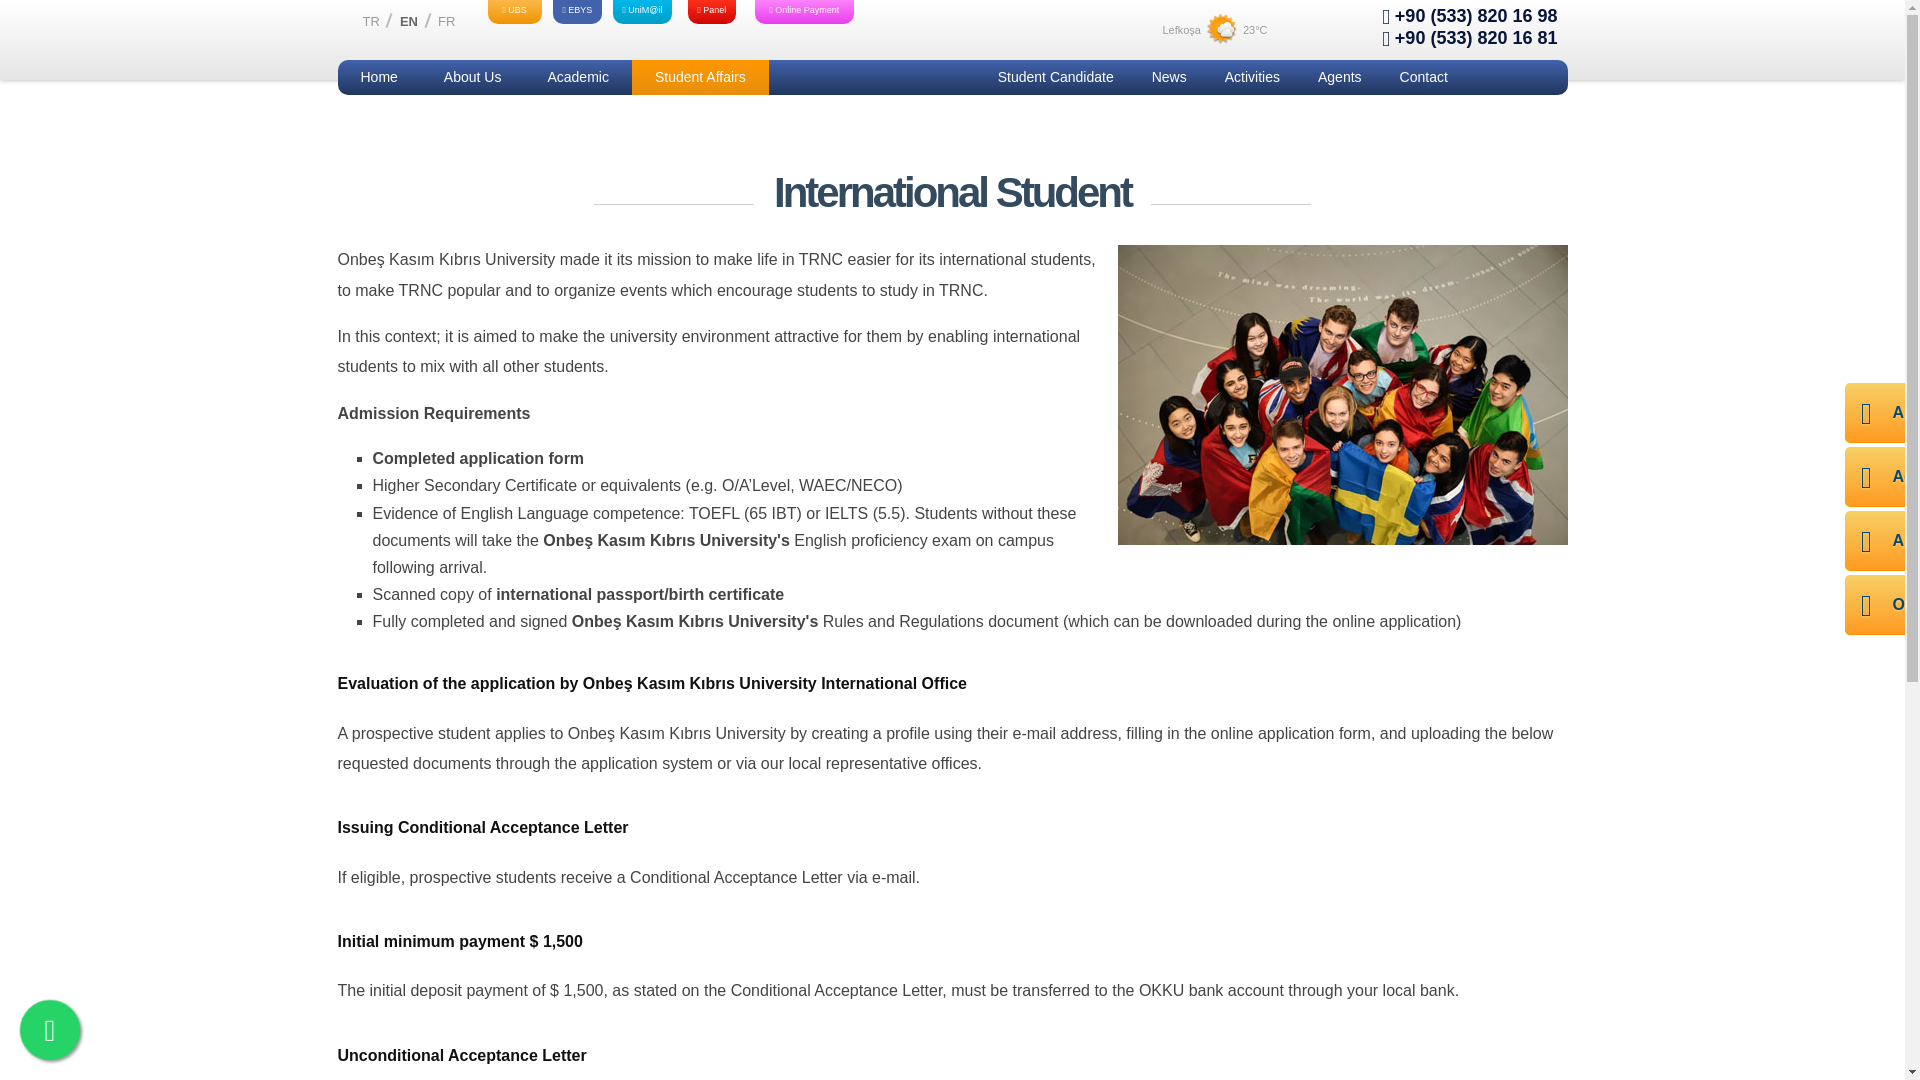 This screenshot has height=1080, width=1920. What do you see at coordinates (514, 12) in the screenshot?
I see `University Information Systems` at bounding box center [514, 12].